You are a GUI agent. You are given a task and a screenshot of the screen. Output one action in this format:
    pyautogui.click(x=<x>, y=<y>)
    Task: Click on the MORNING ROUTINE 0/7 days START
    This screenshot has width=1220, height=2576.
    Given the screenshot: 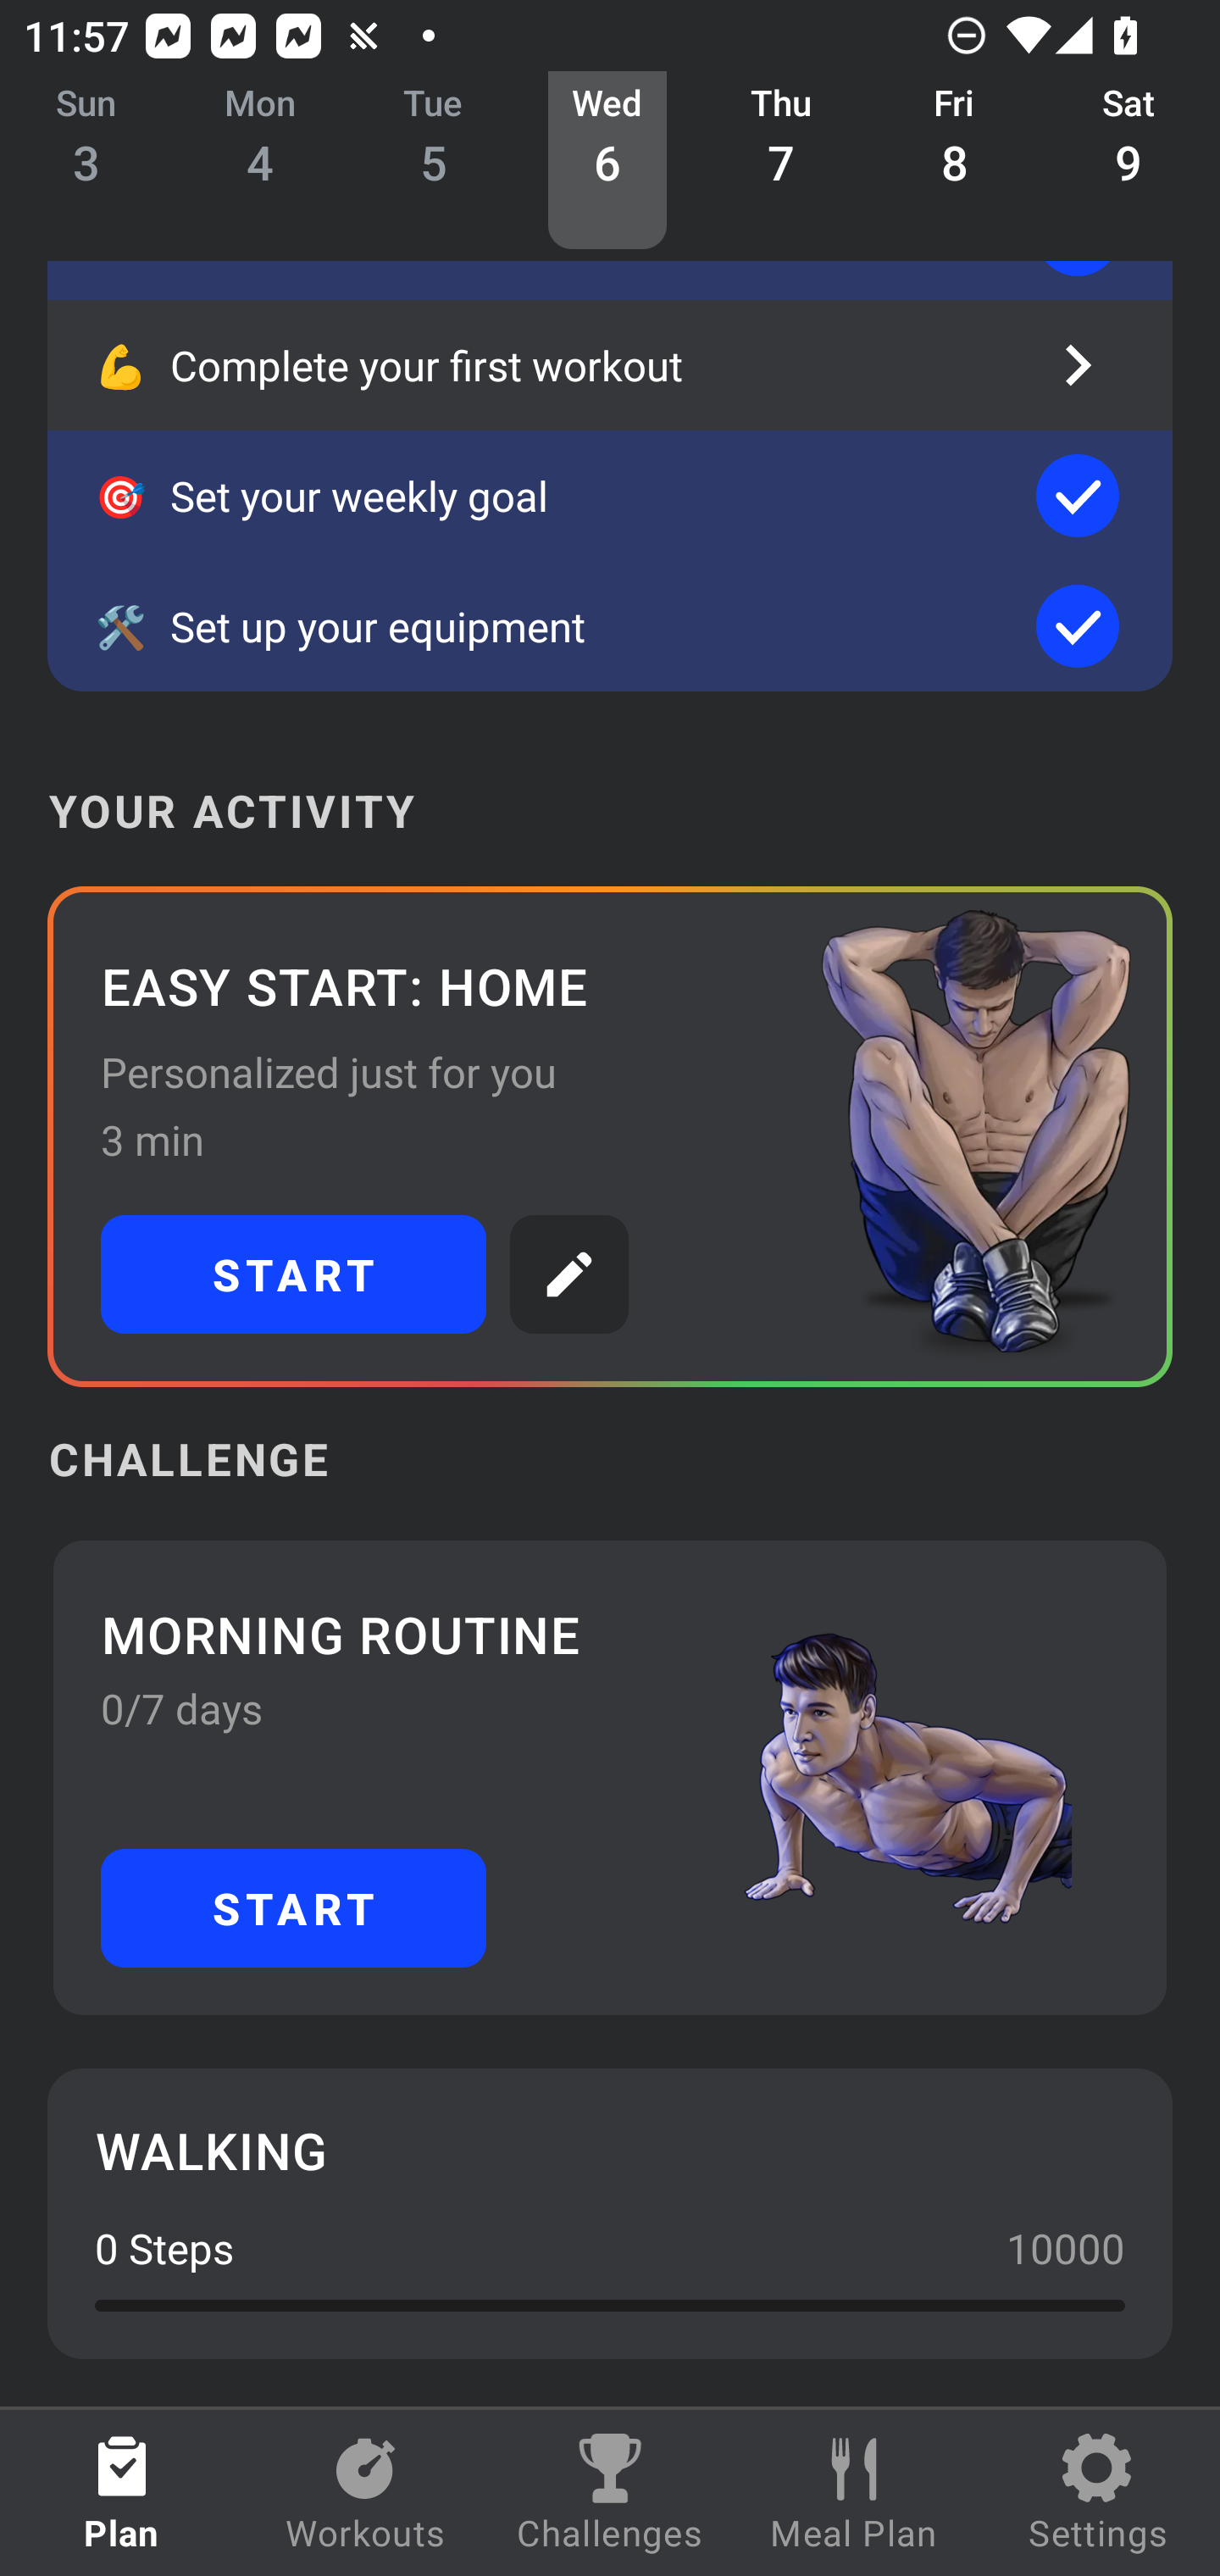 What is the action you would take?
    pyautogui.click(x=610, y=1778)
    